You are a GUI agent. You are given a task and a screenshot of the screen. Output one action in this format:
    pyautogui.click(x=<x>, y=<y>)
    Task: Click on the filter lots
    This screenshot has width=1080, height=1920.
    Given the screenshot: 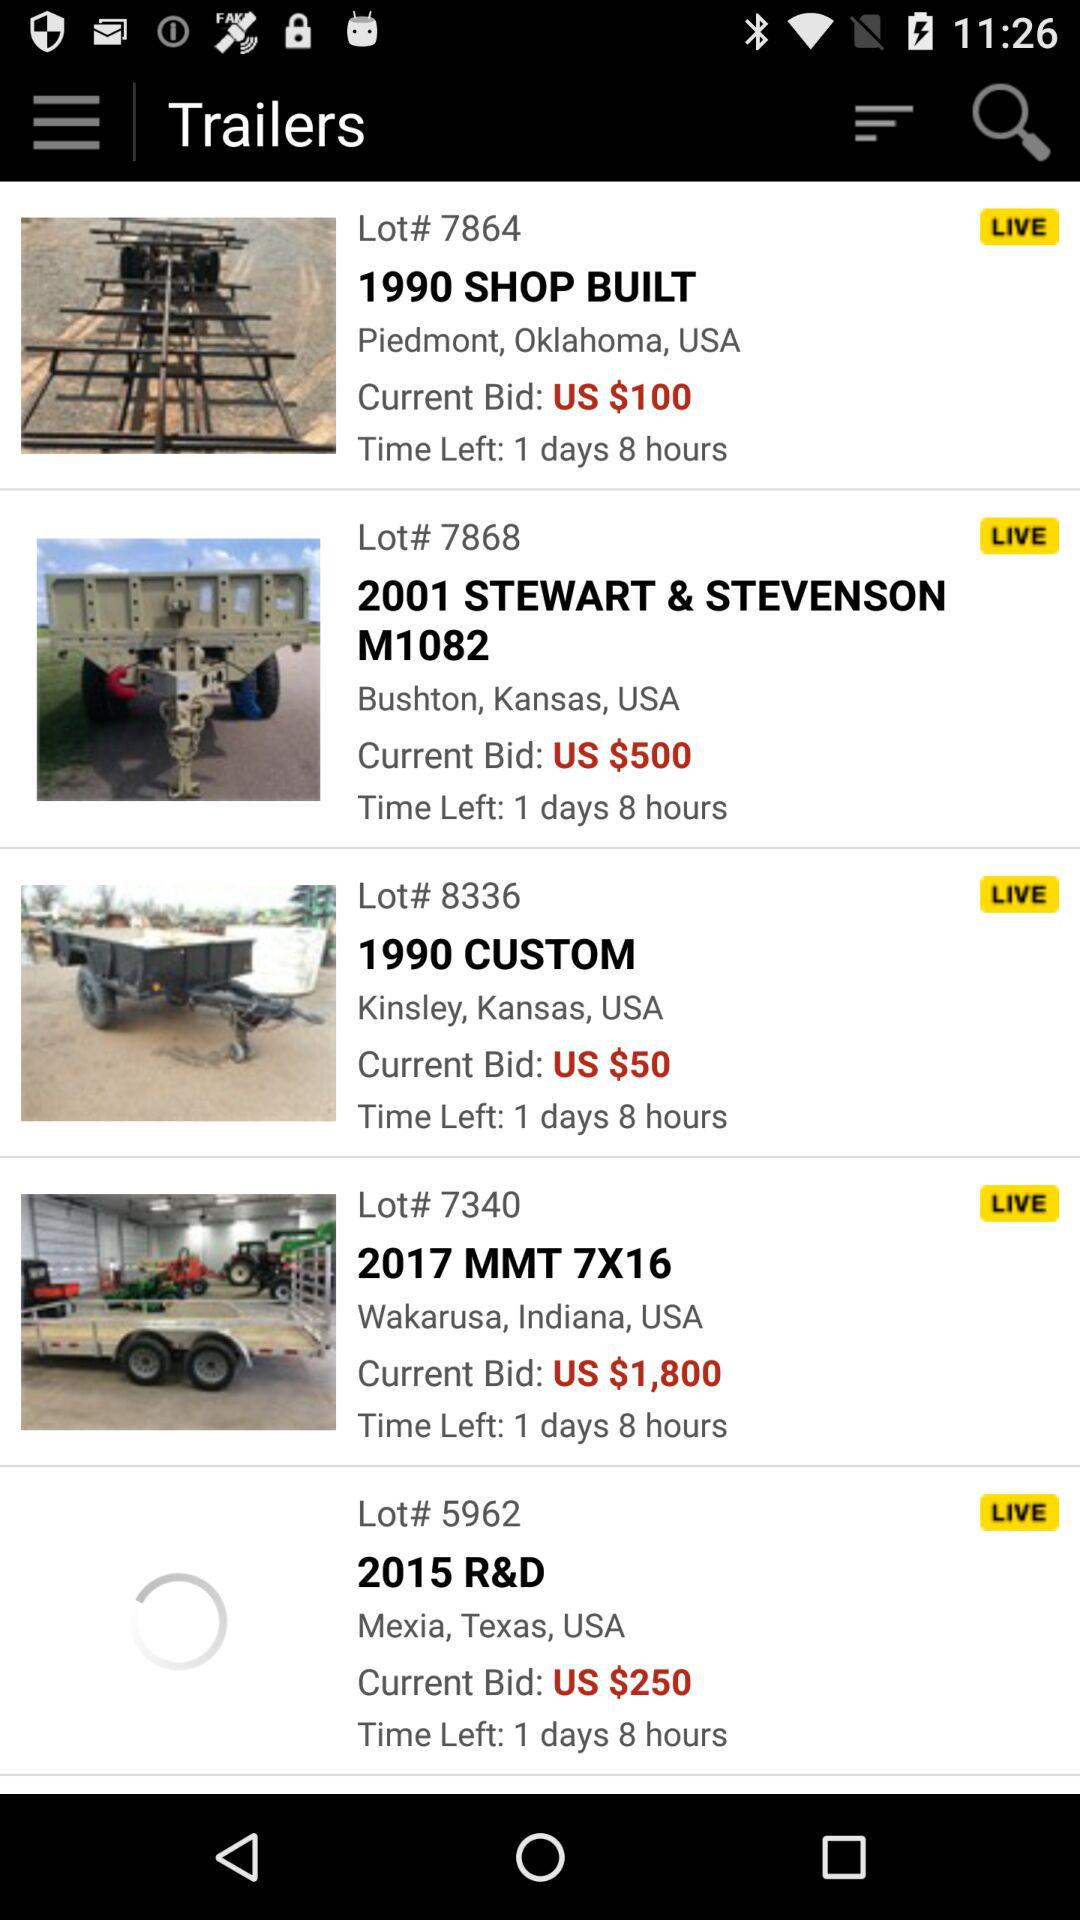 What is the action you would take?
    pyautogui.click(x=882, y=122)
    